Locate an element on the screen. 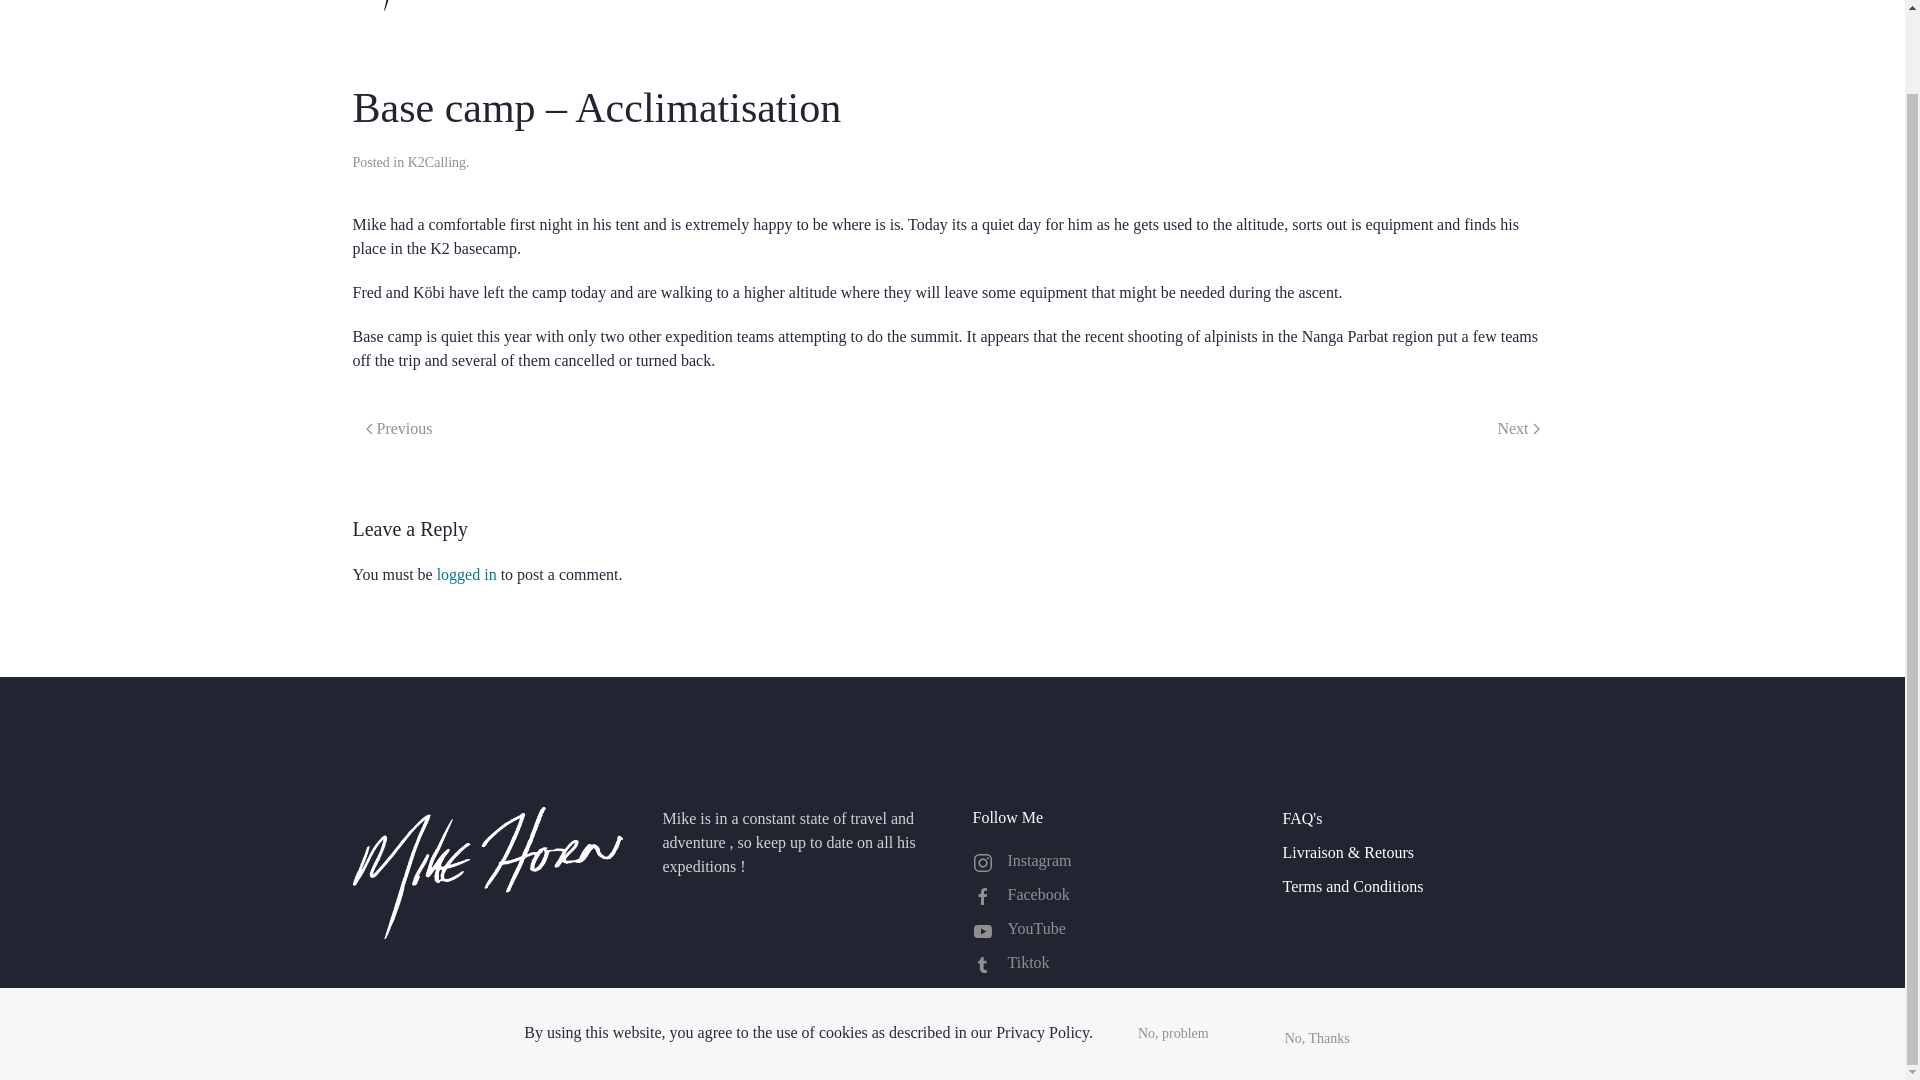  Previous is located at coordinates (398, 428).